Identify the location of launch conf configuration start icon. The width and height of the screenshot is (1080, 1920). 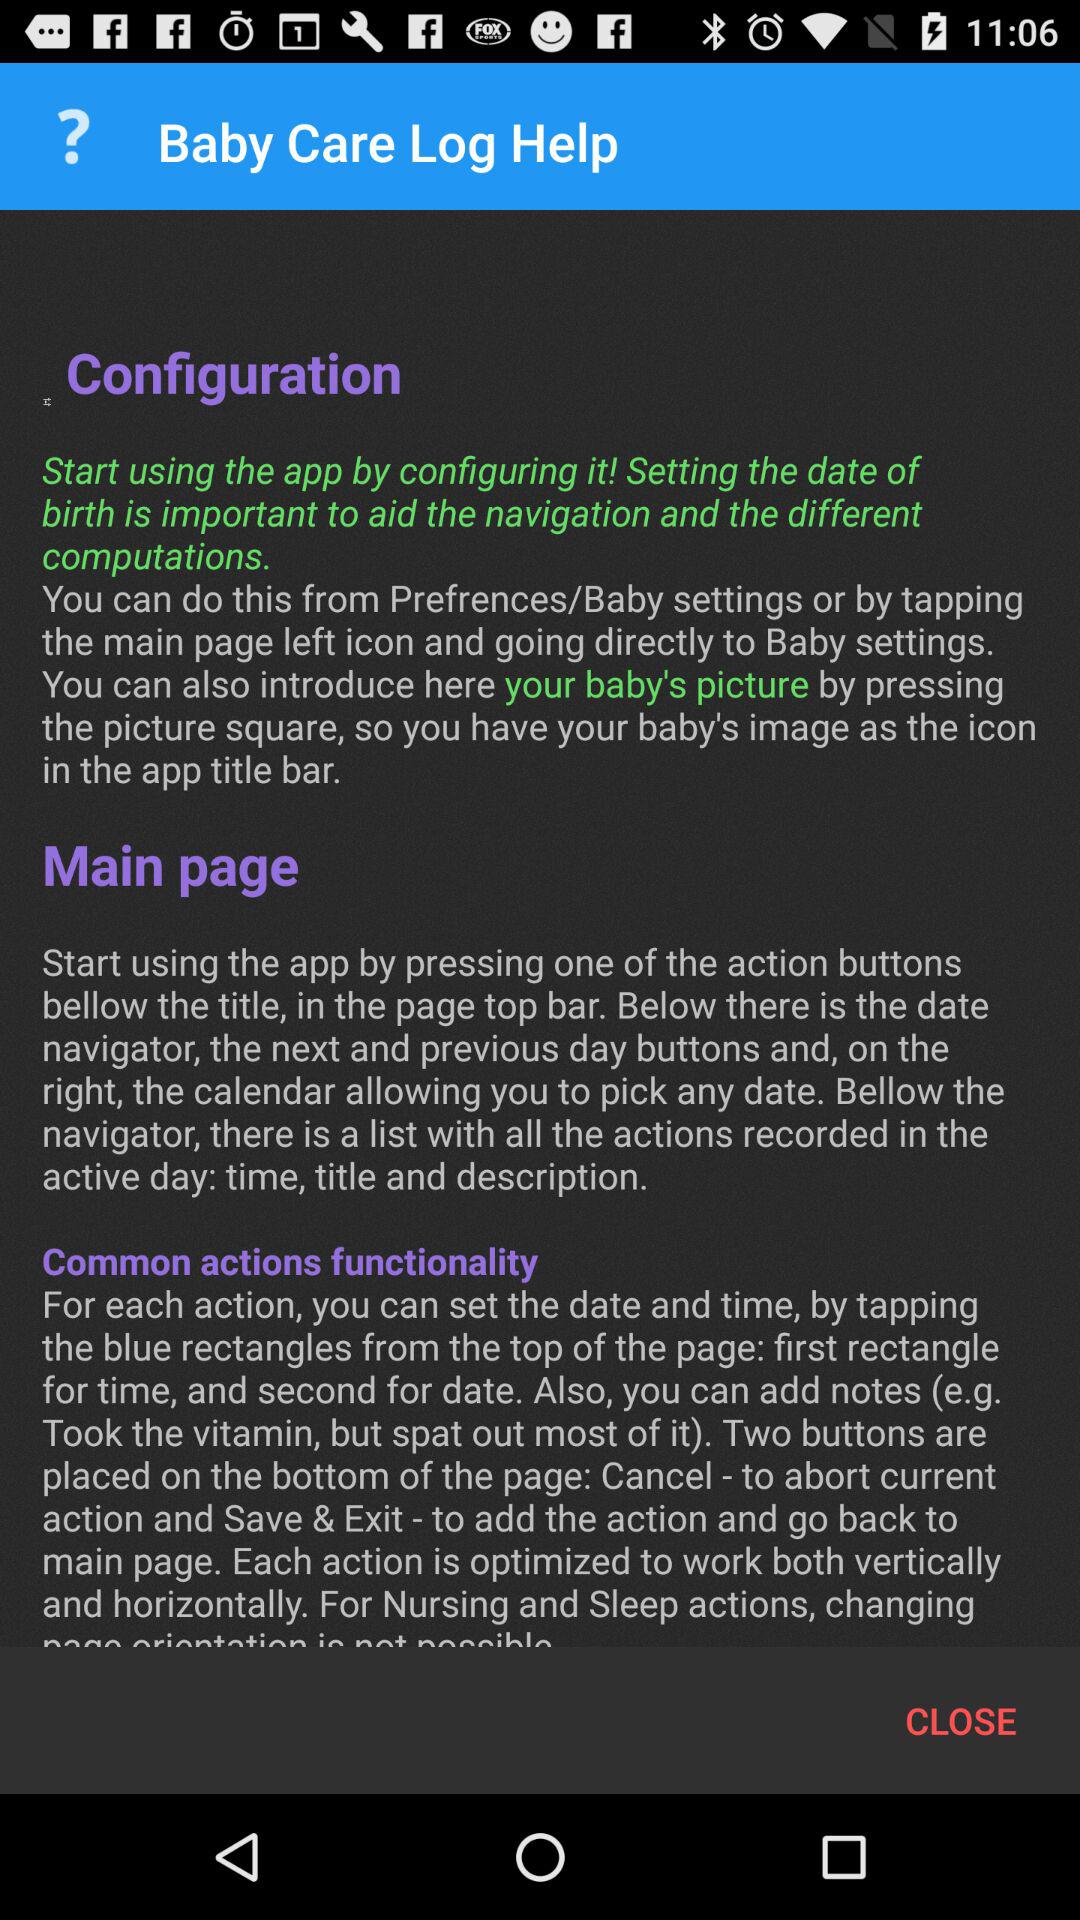
(540, 949).